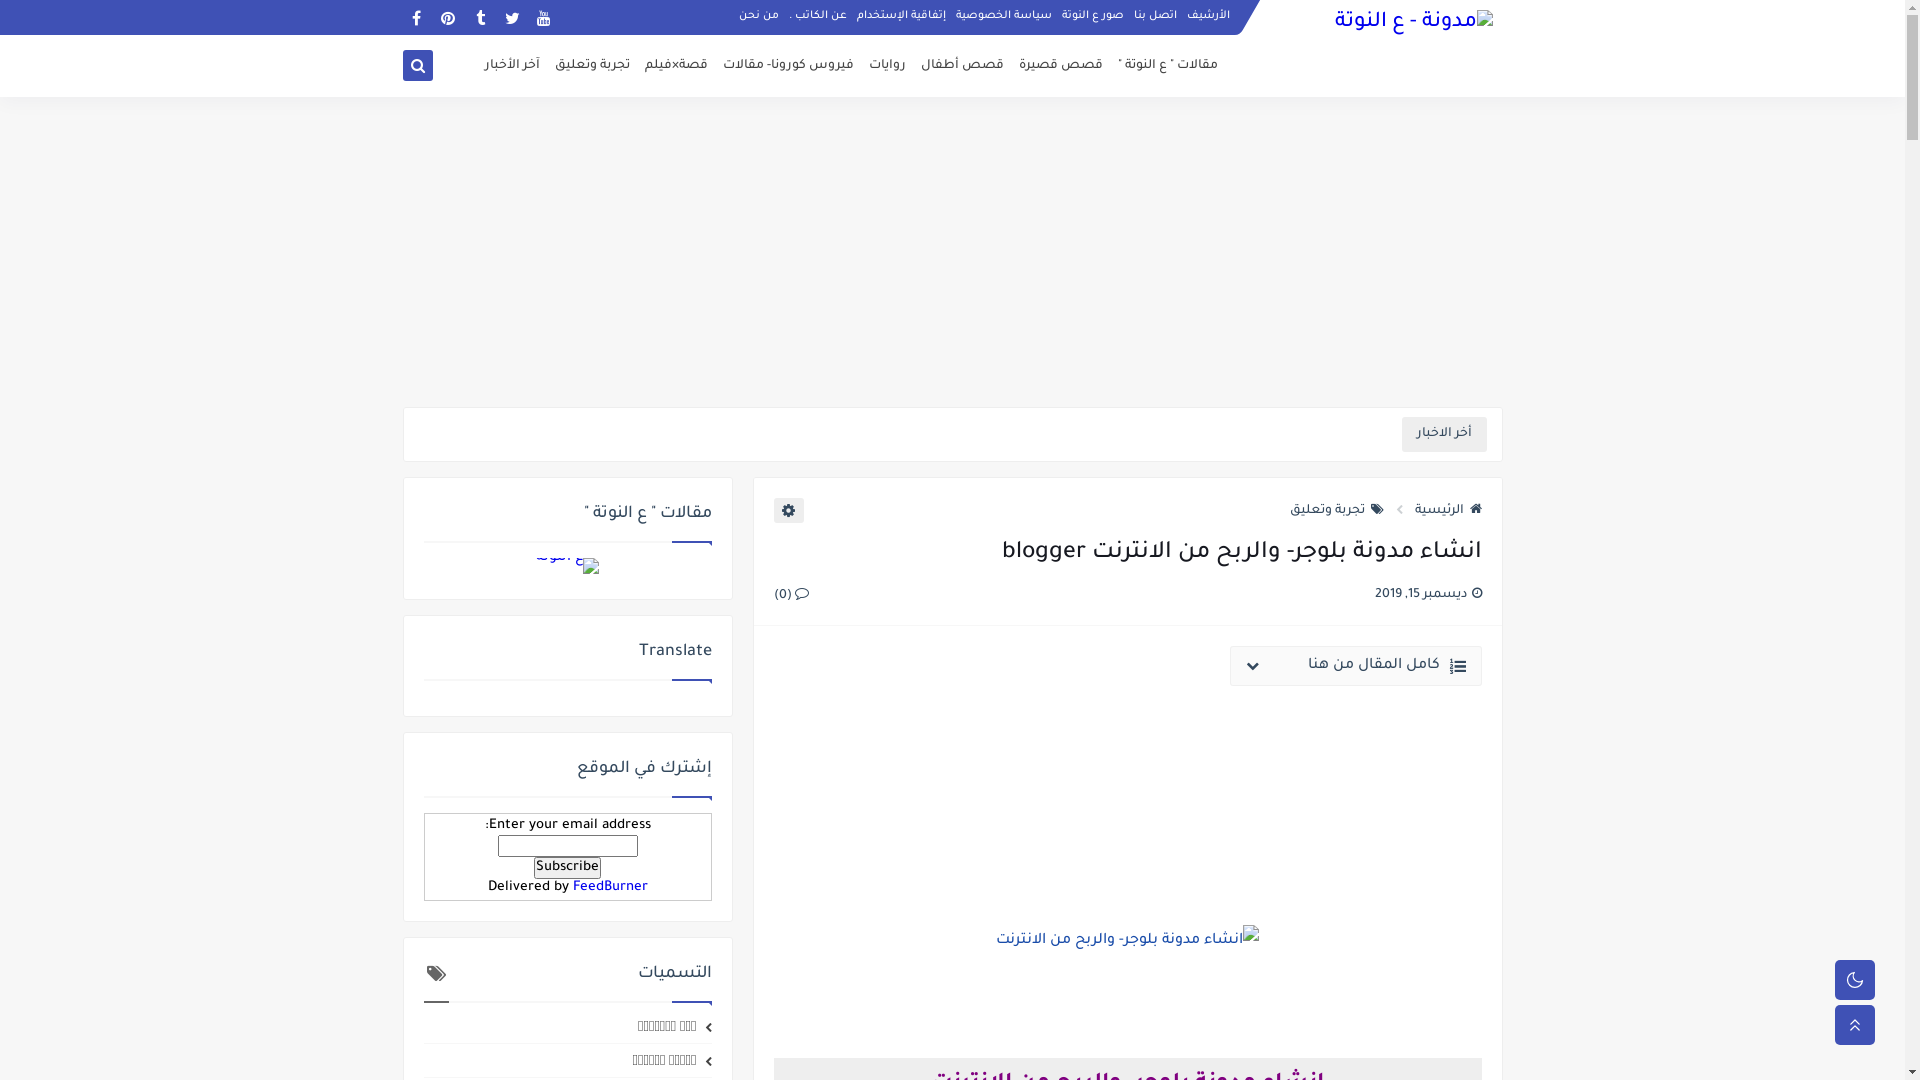  I want to click on pinterest, so click(448, 18).